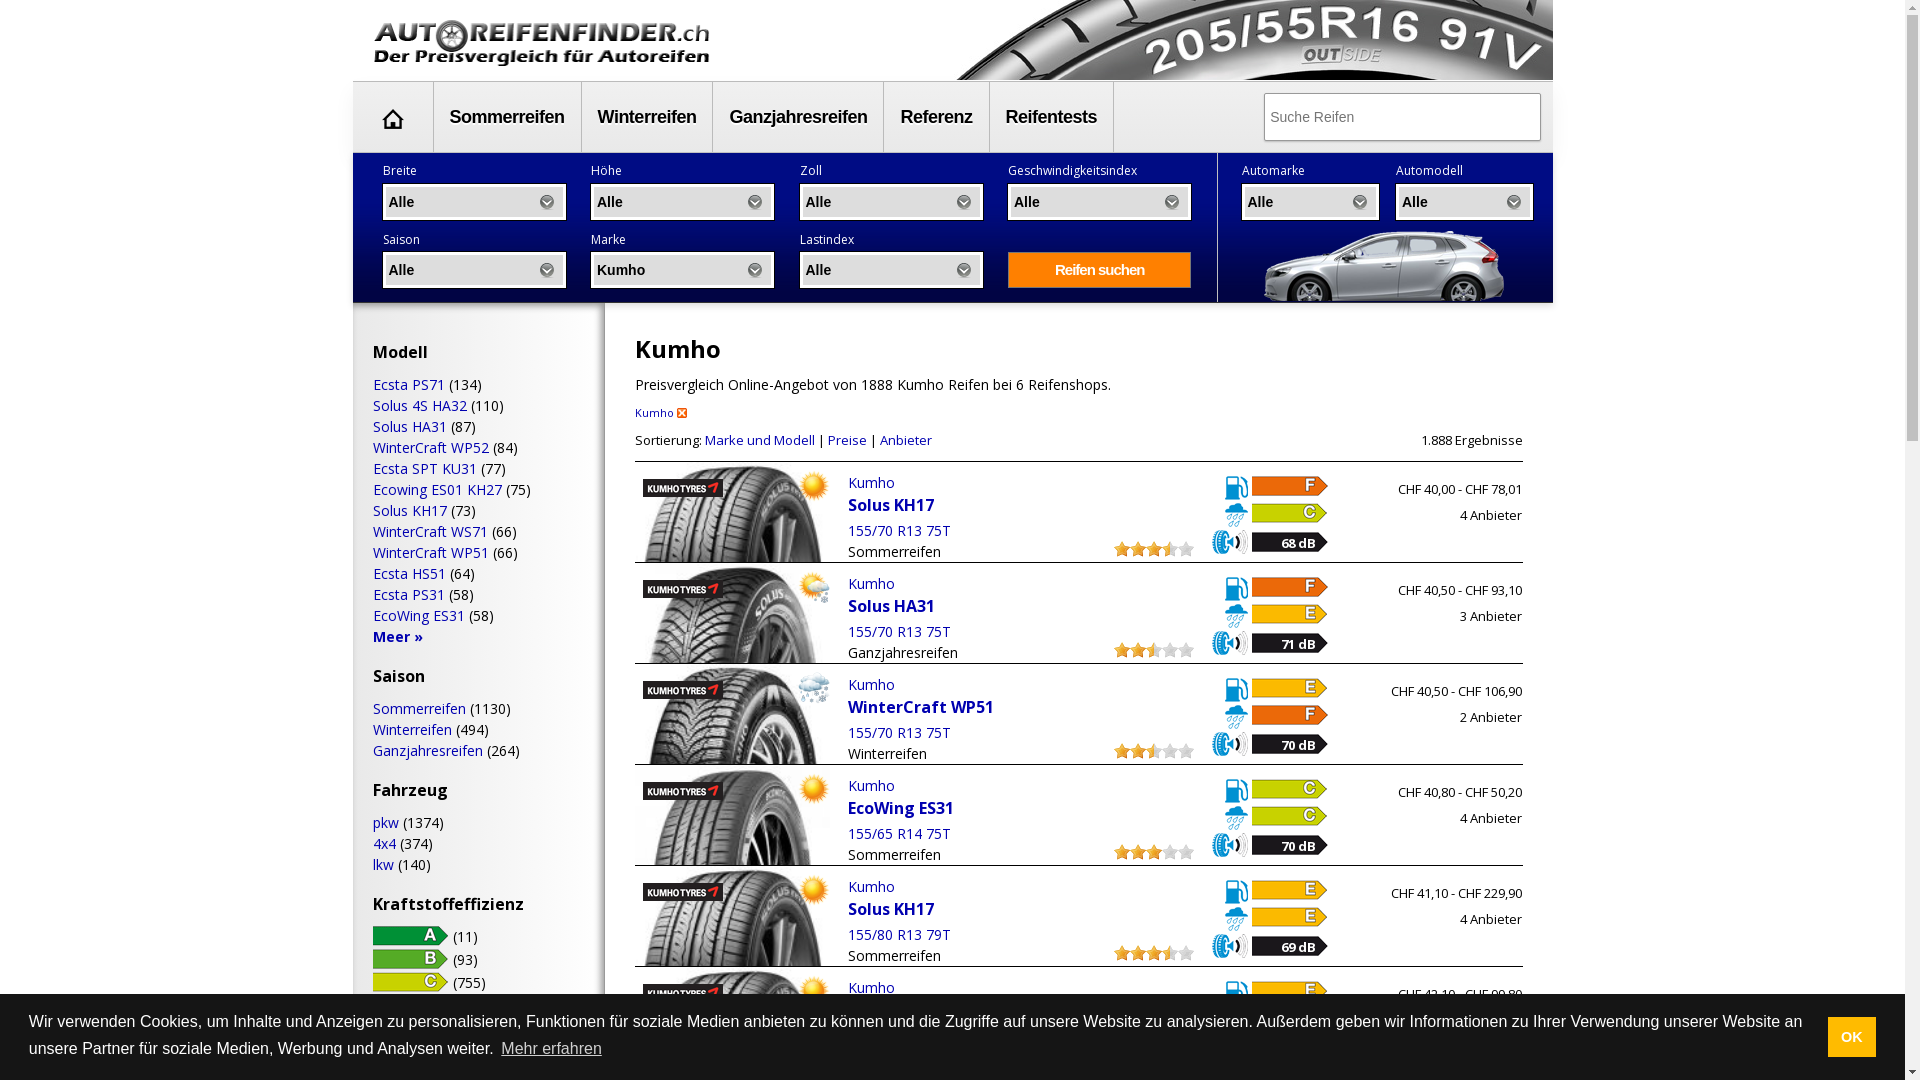  What do you see at coordinates (732, 802) in the screenshot?
I see `Kumho WinterCraft WP51` at bounding box center [732, 802].